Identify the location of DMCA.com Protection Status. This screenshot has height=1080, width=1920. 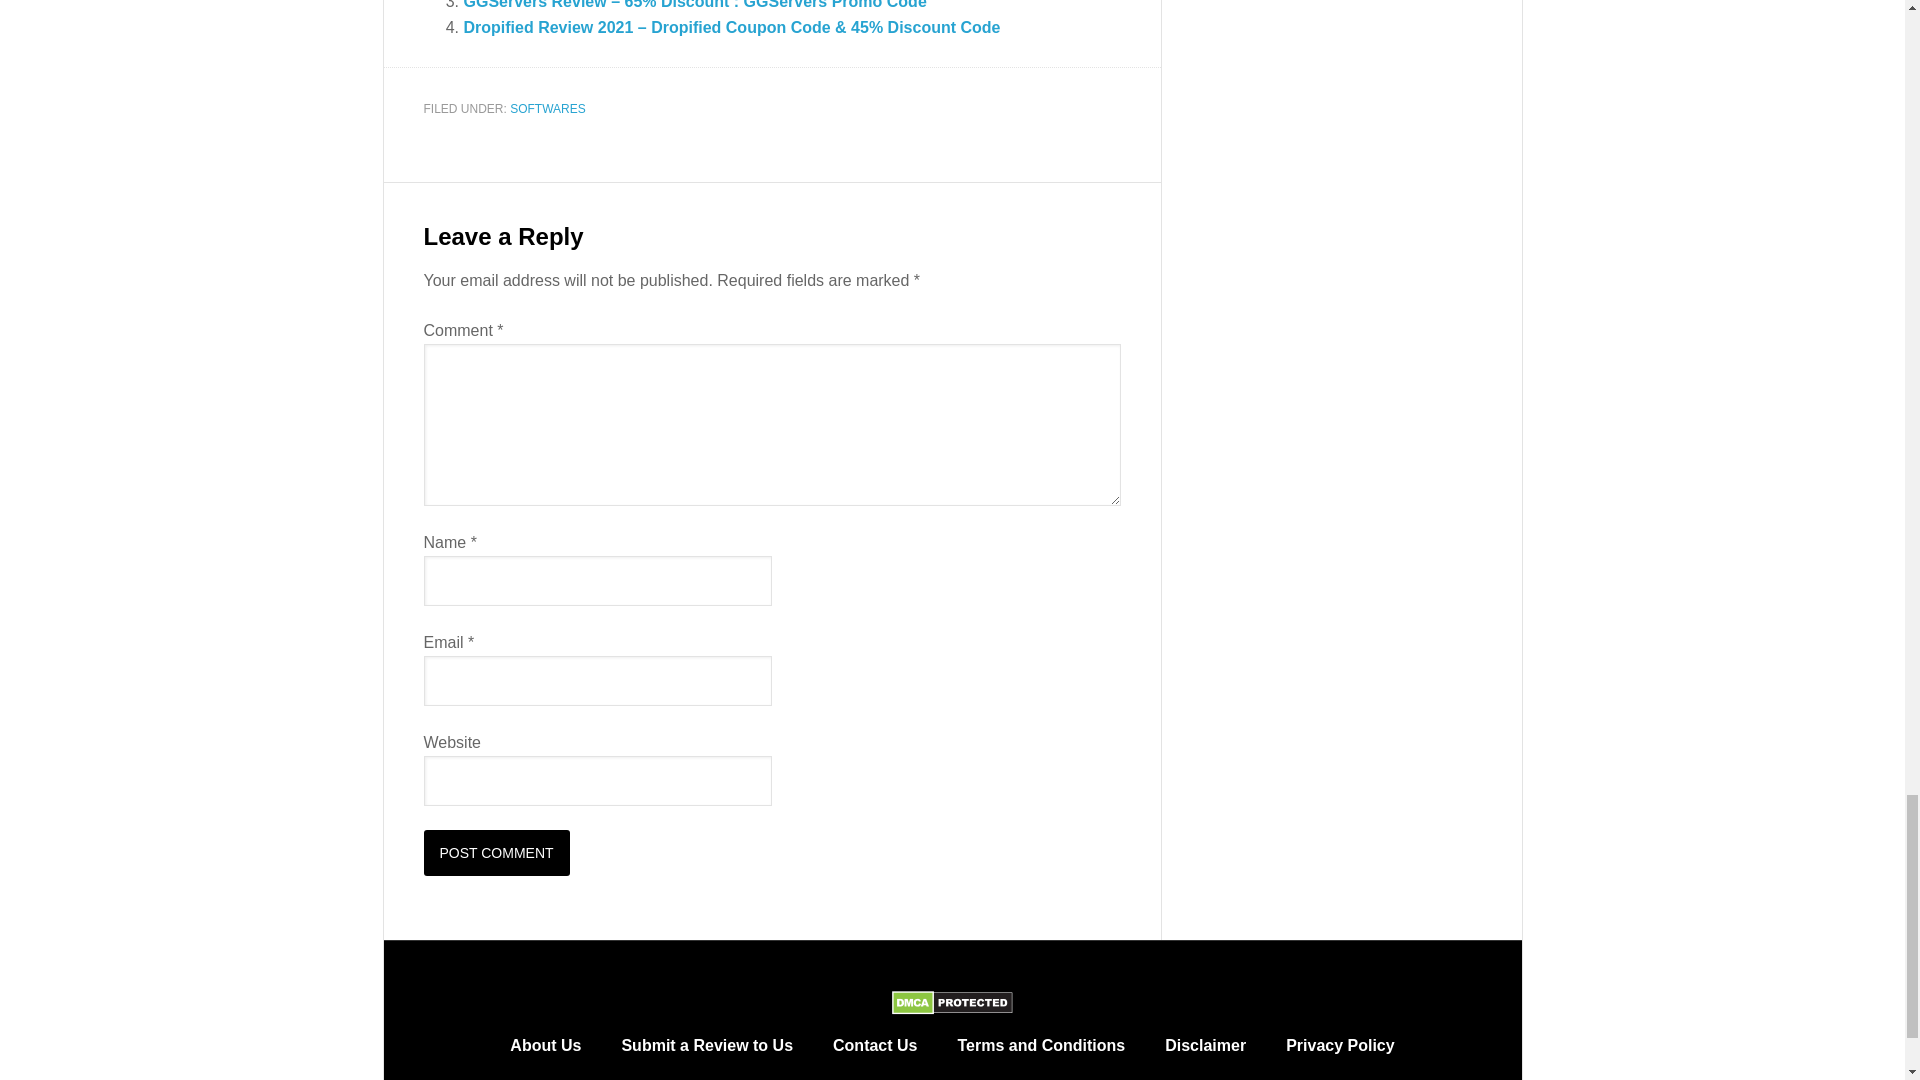
(952, 1006).